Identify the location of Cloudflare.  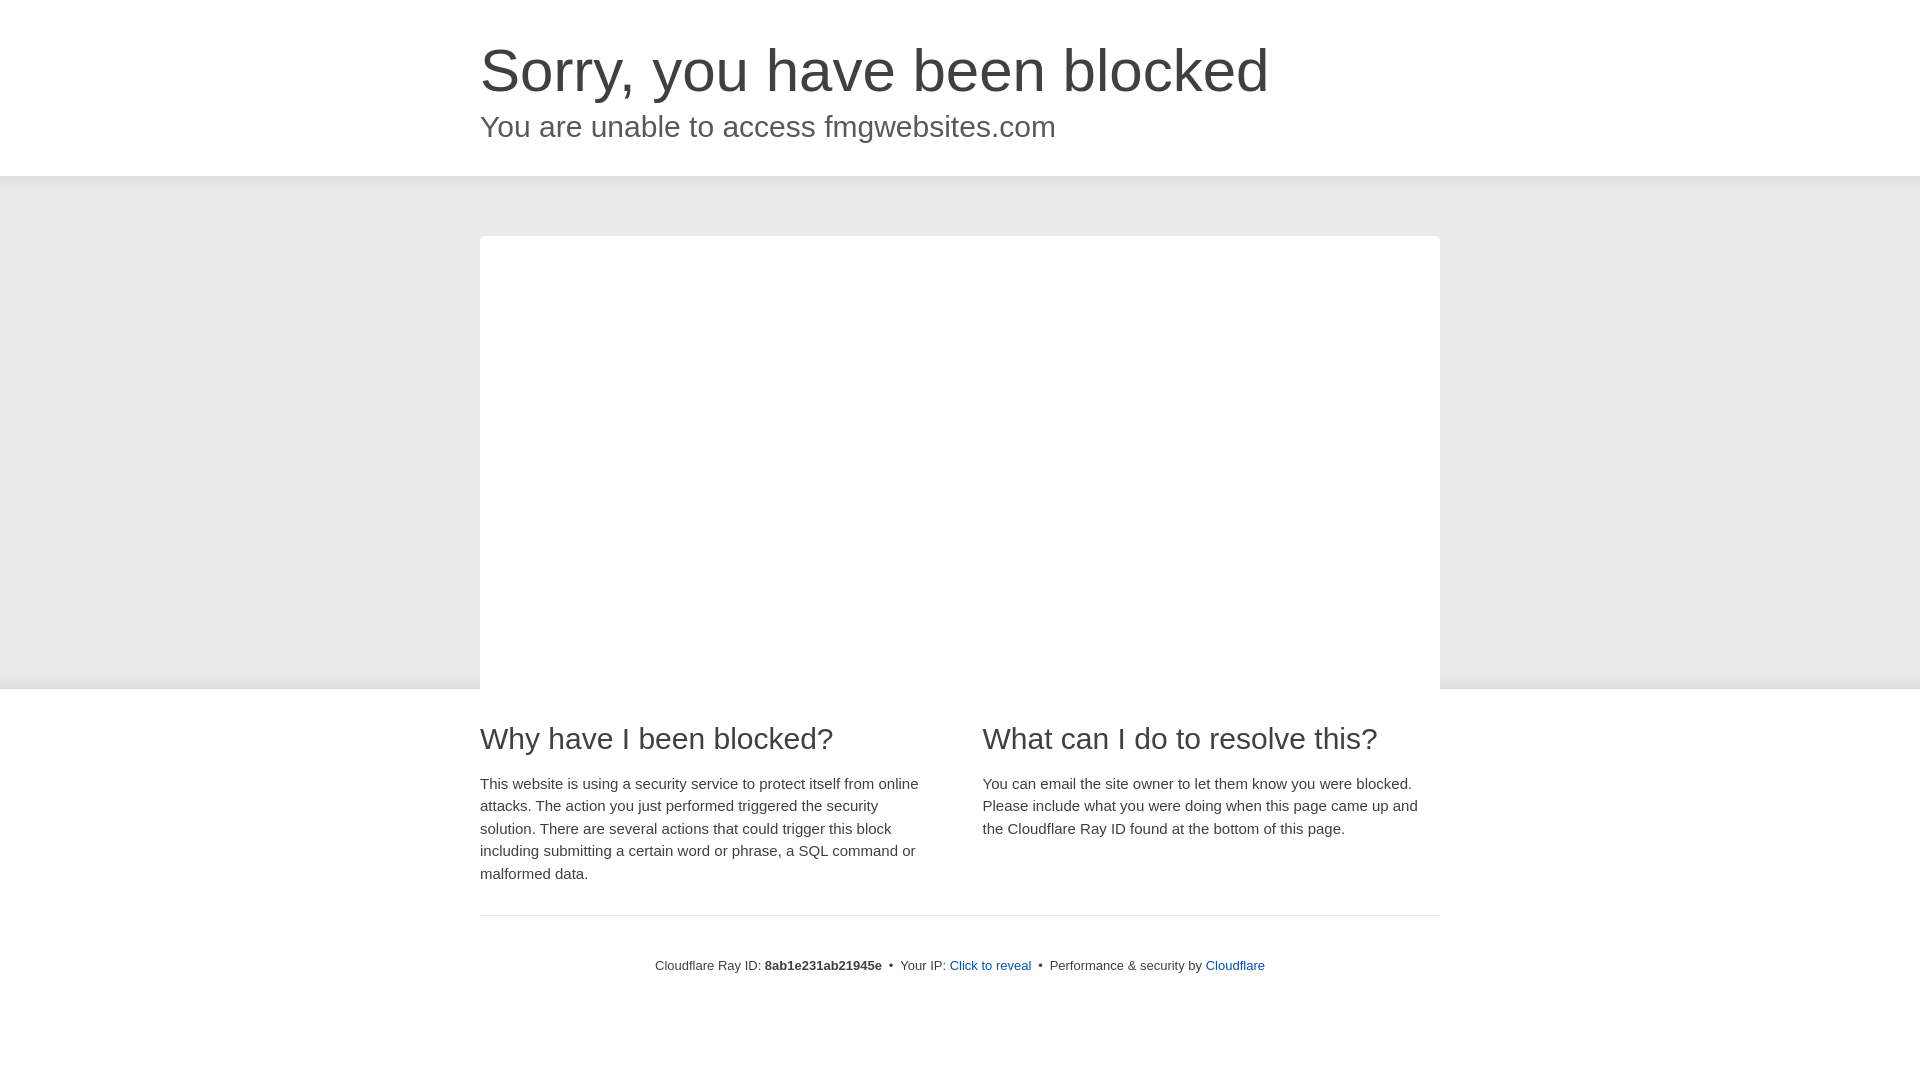
(1235, 965).